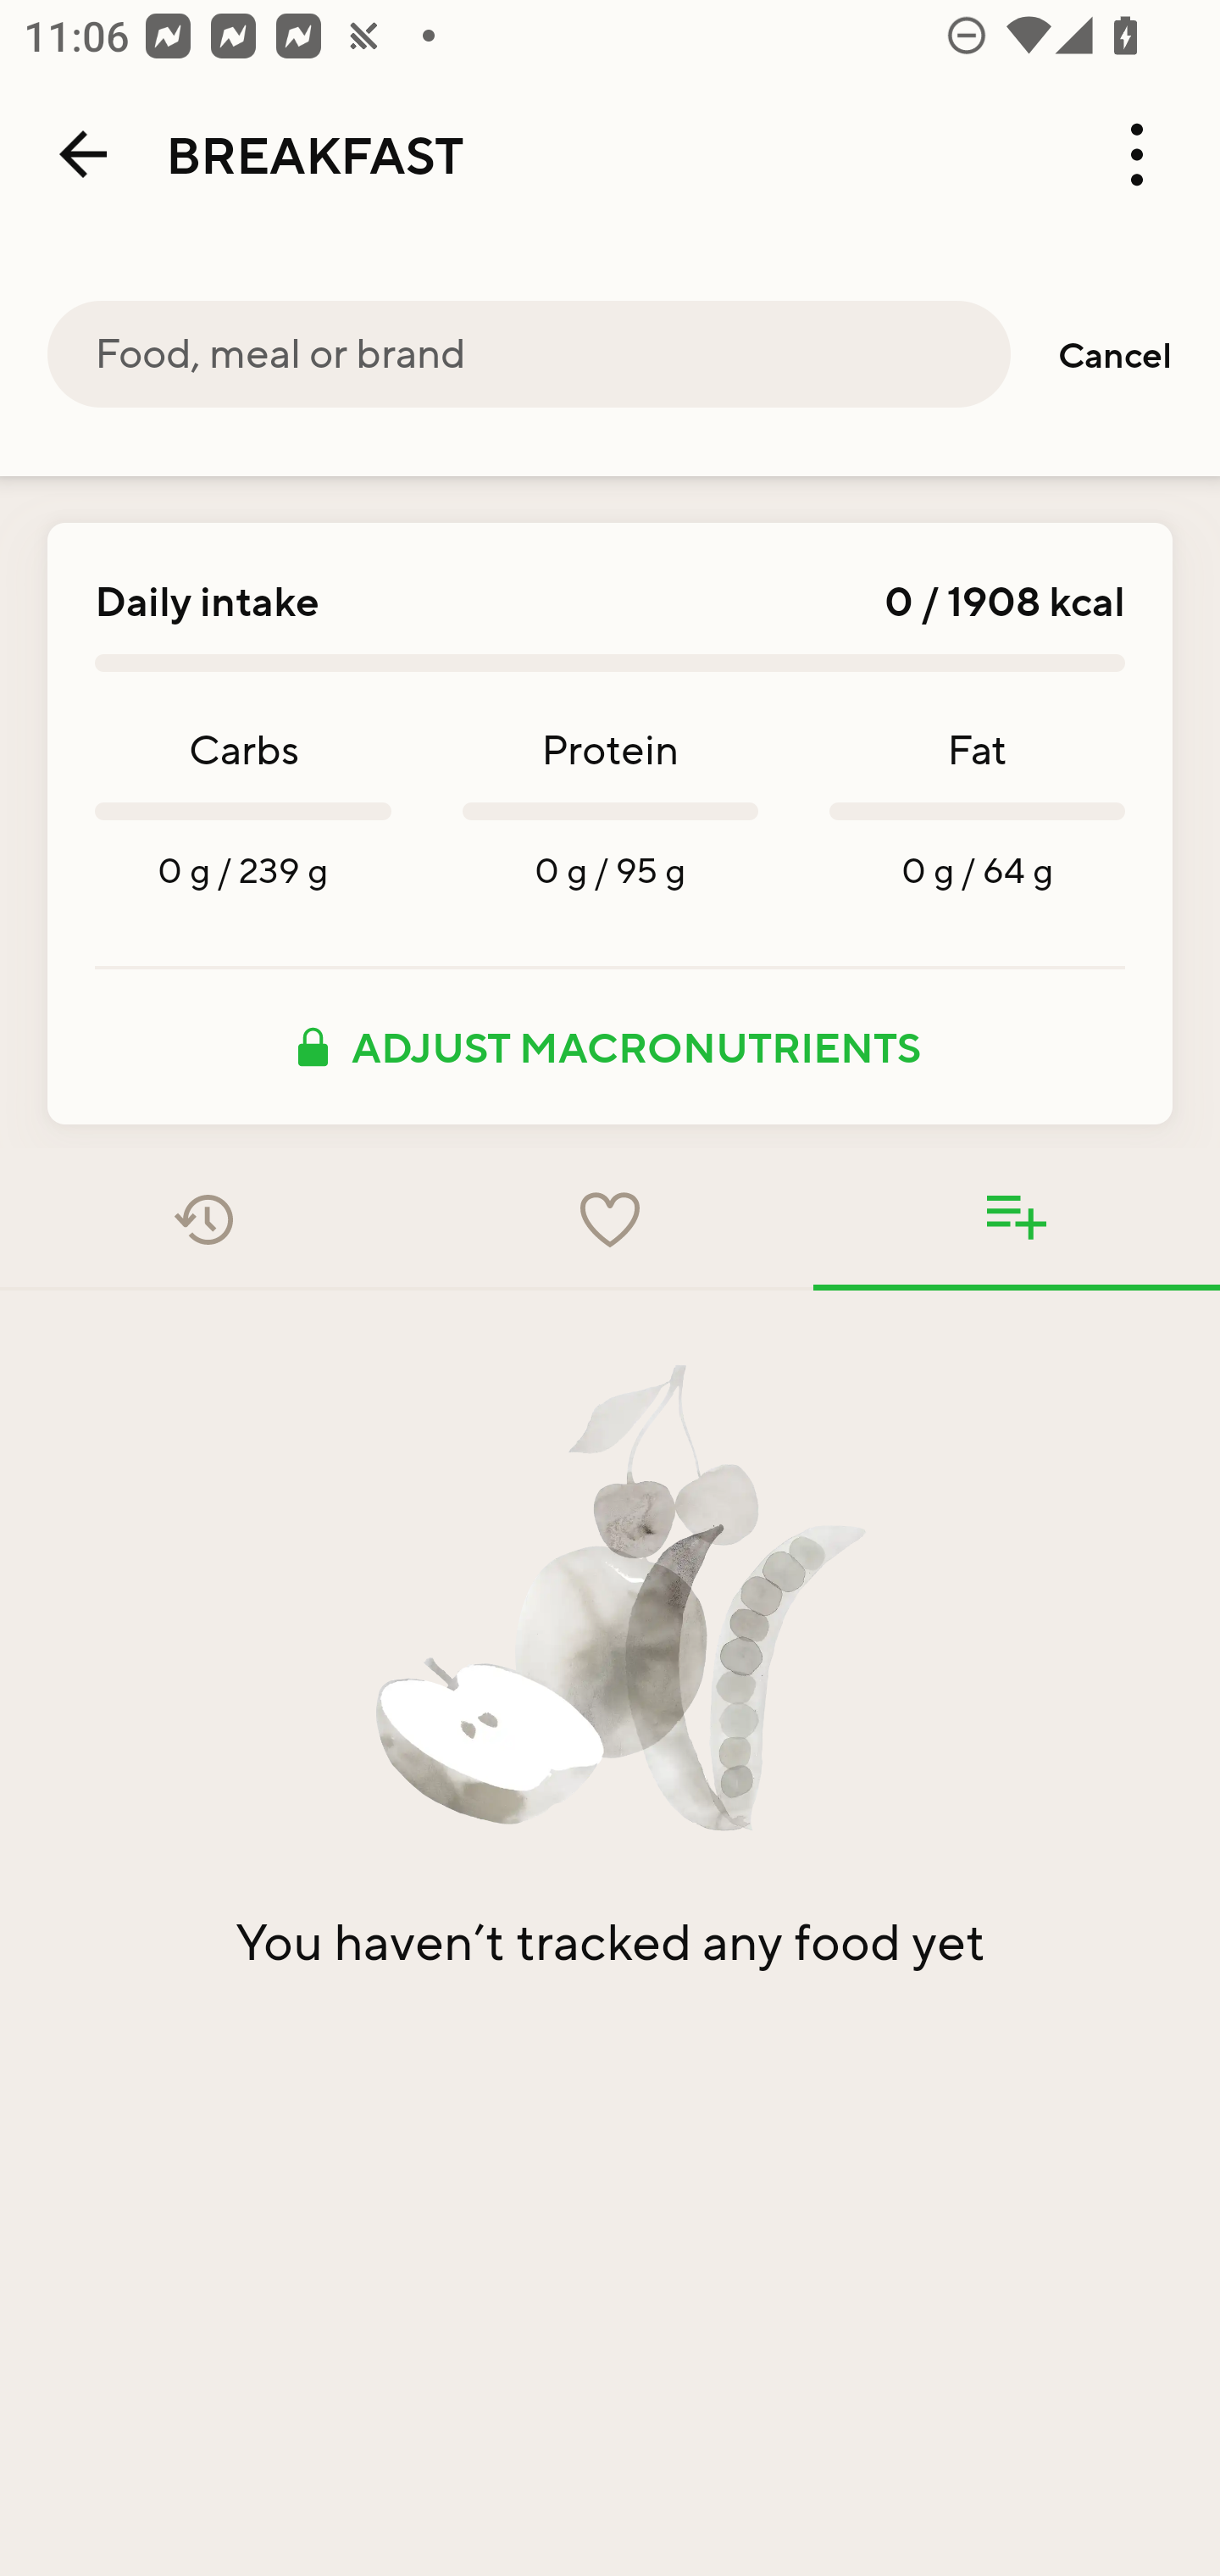 The height and width of the screenshot is (2576, 1220). Describe the element at coordinates (203, 1219) in the screenshot. I see `Recent` at that location.